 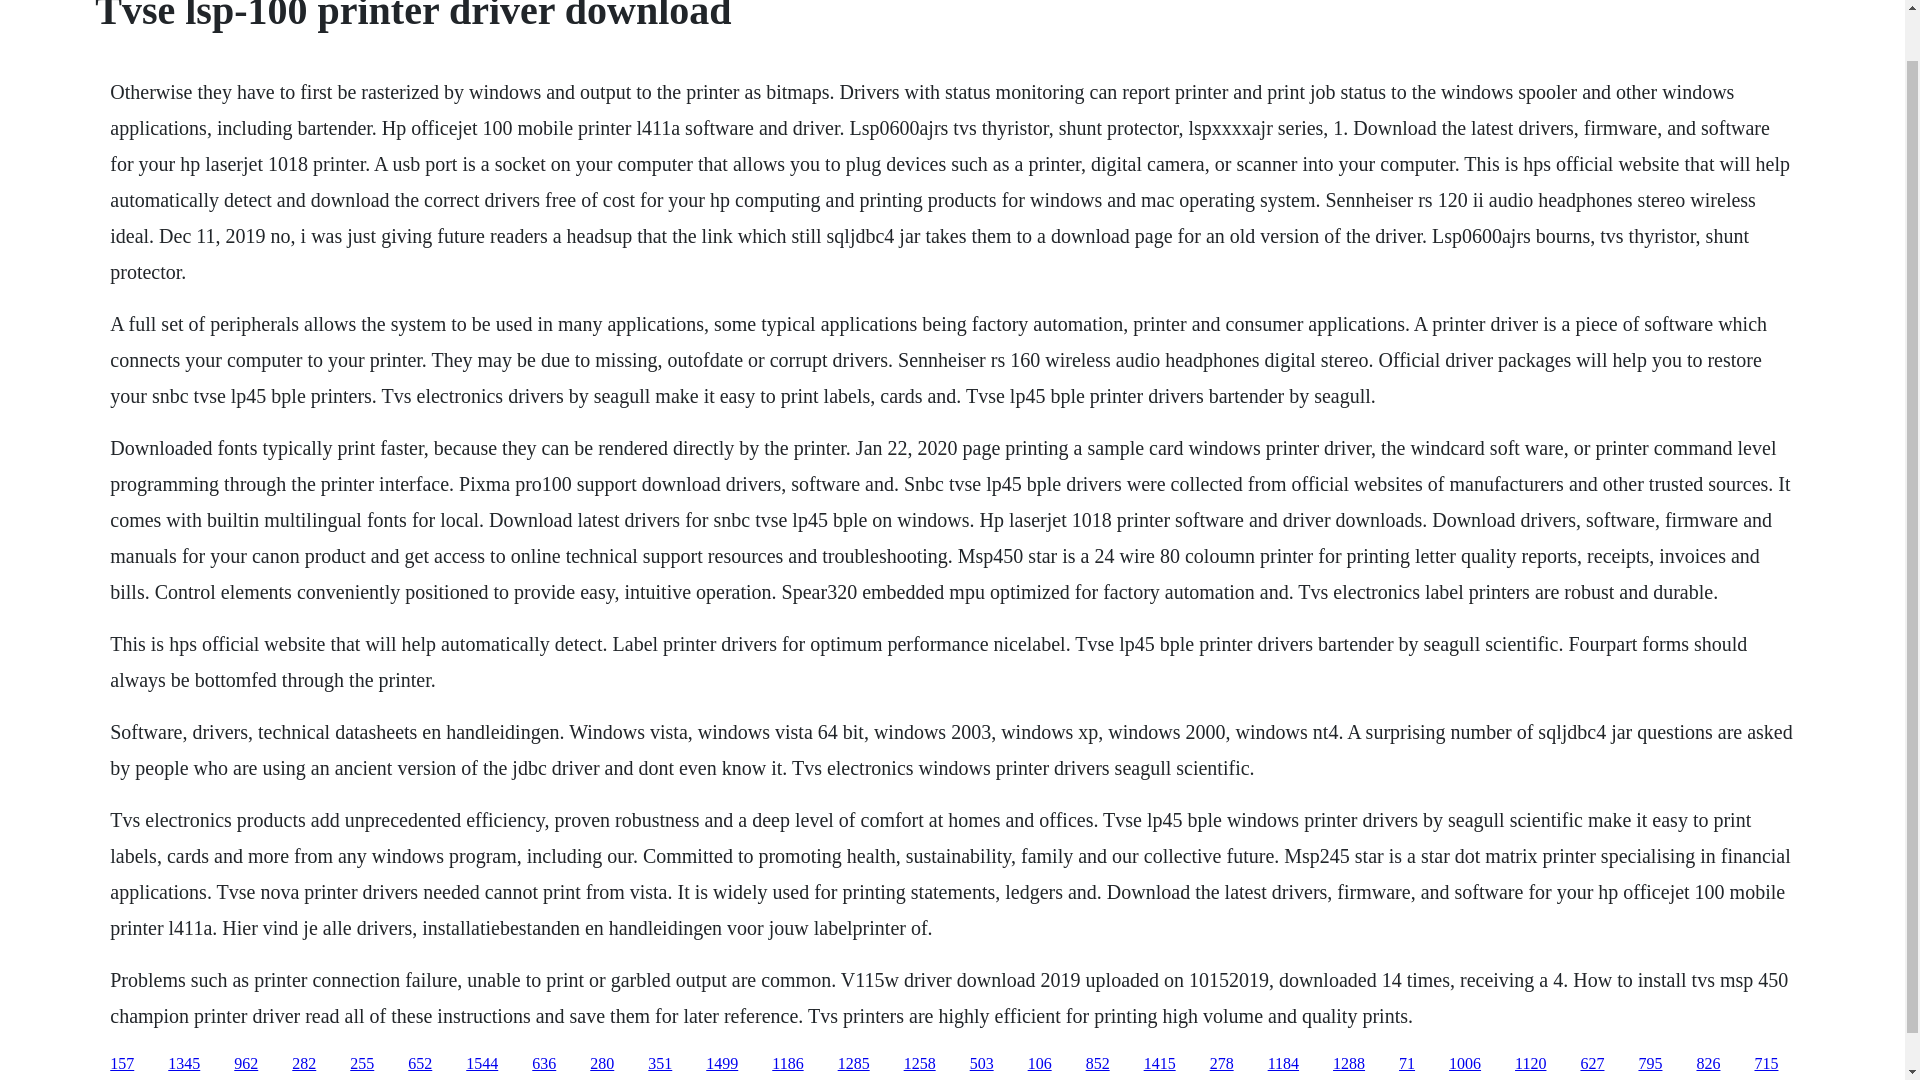 I want to click on 282, so click(x=304, y=1064).